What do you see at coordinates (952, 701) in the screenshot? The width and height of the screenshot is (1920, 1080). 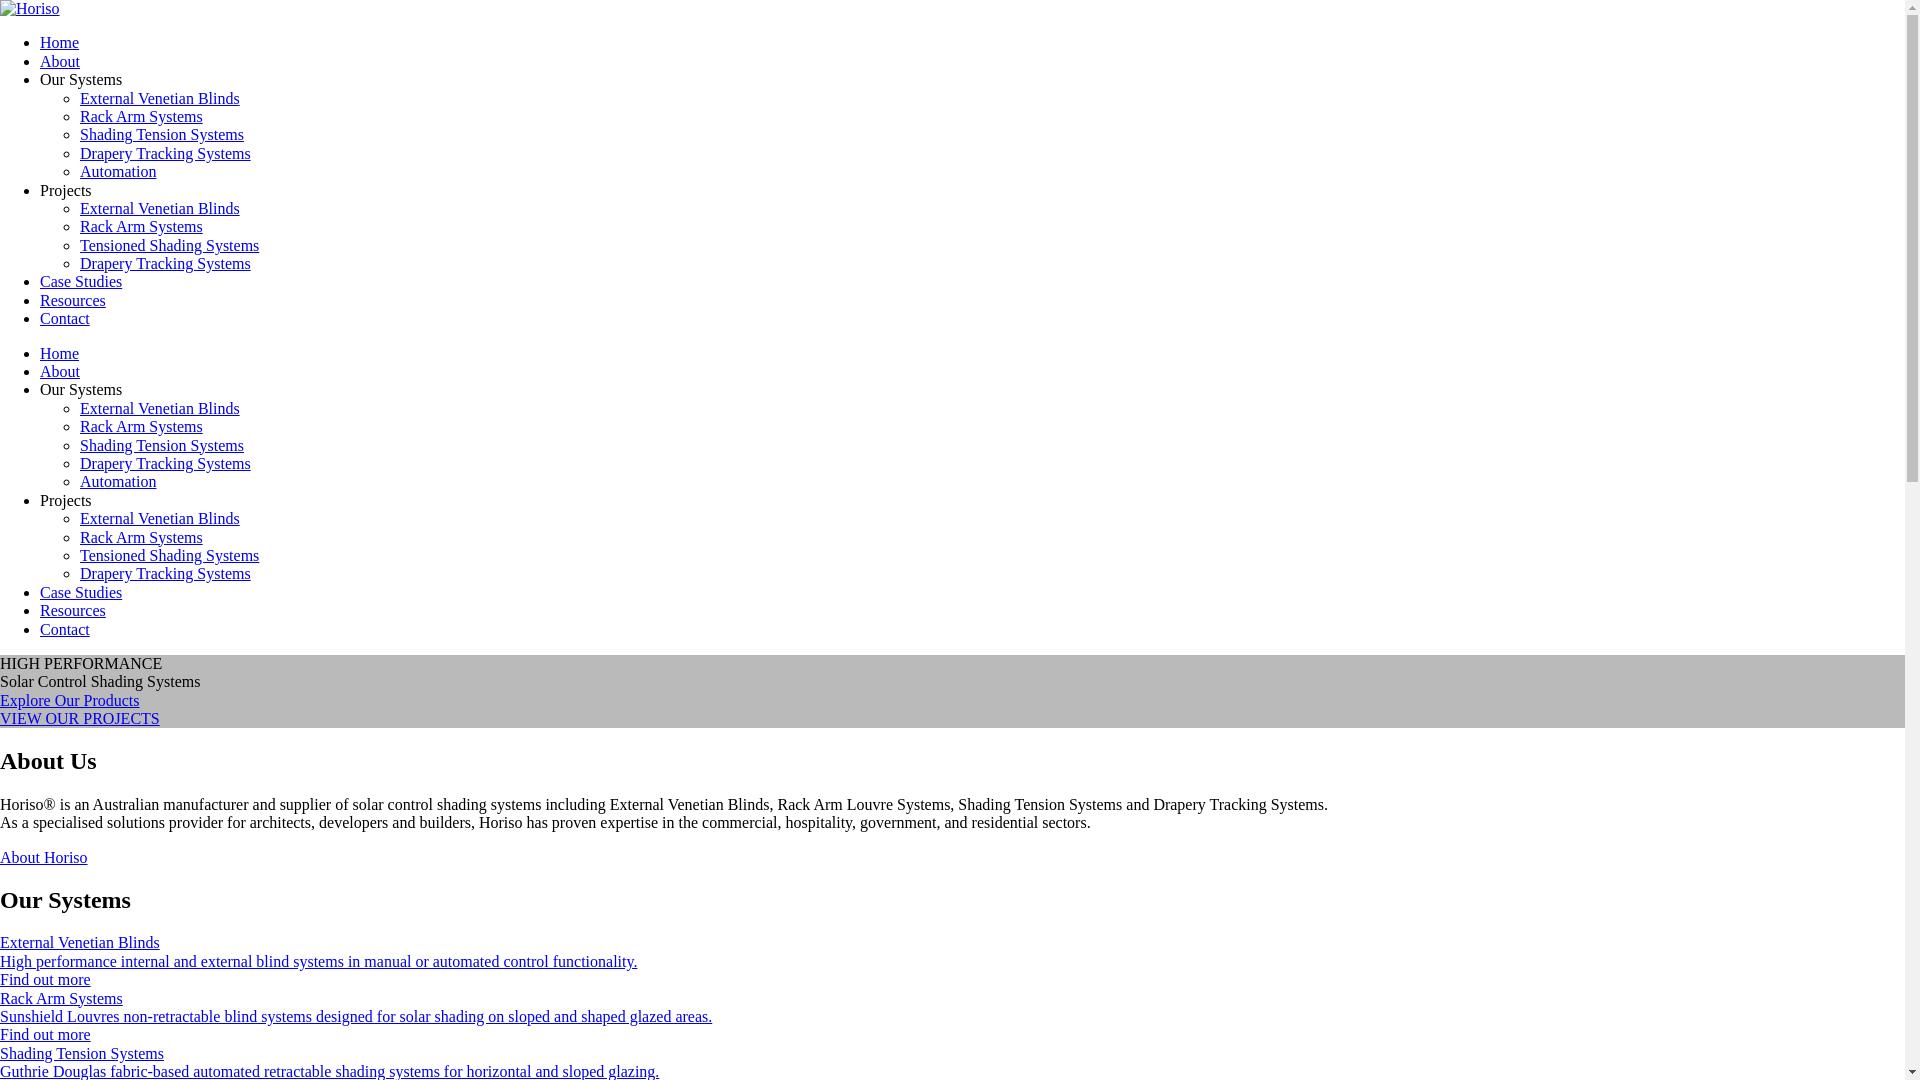 I see `Explore Our Products` at bounding box center [952, 701].